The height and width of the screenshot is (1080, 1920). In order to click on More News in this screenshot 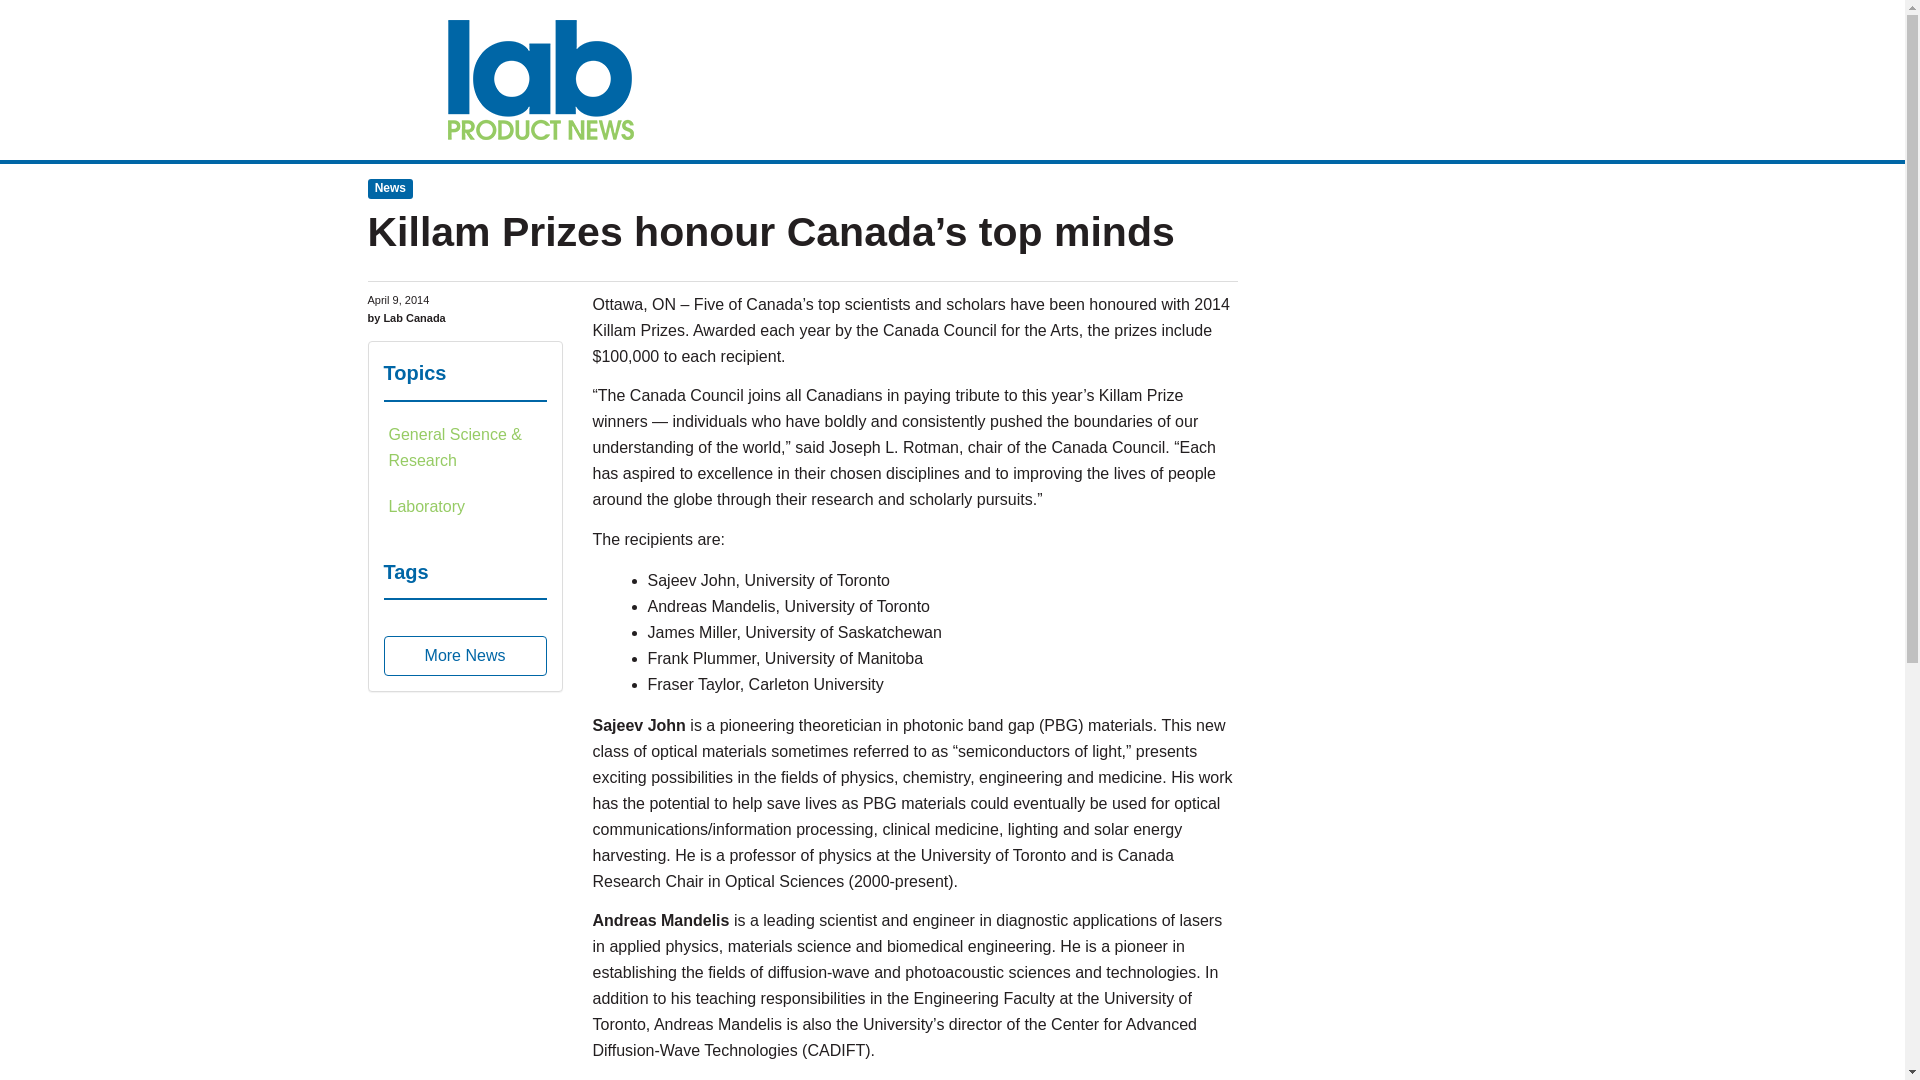, I will do `click(466, 656)`.